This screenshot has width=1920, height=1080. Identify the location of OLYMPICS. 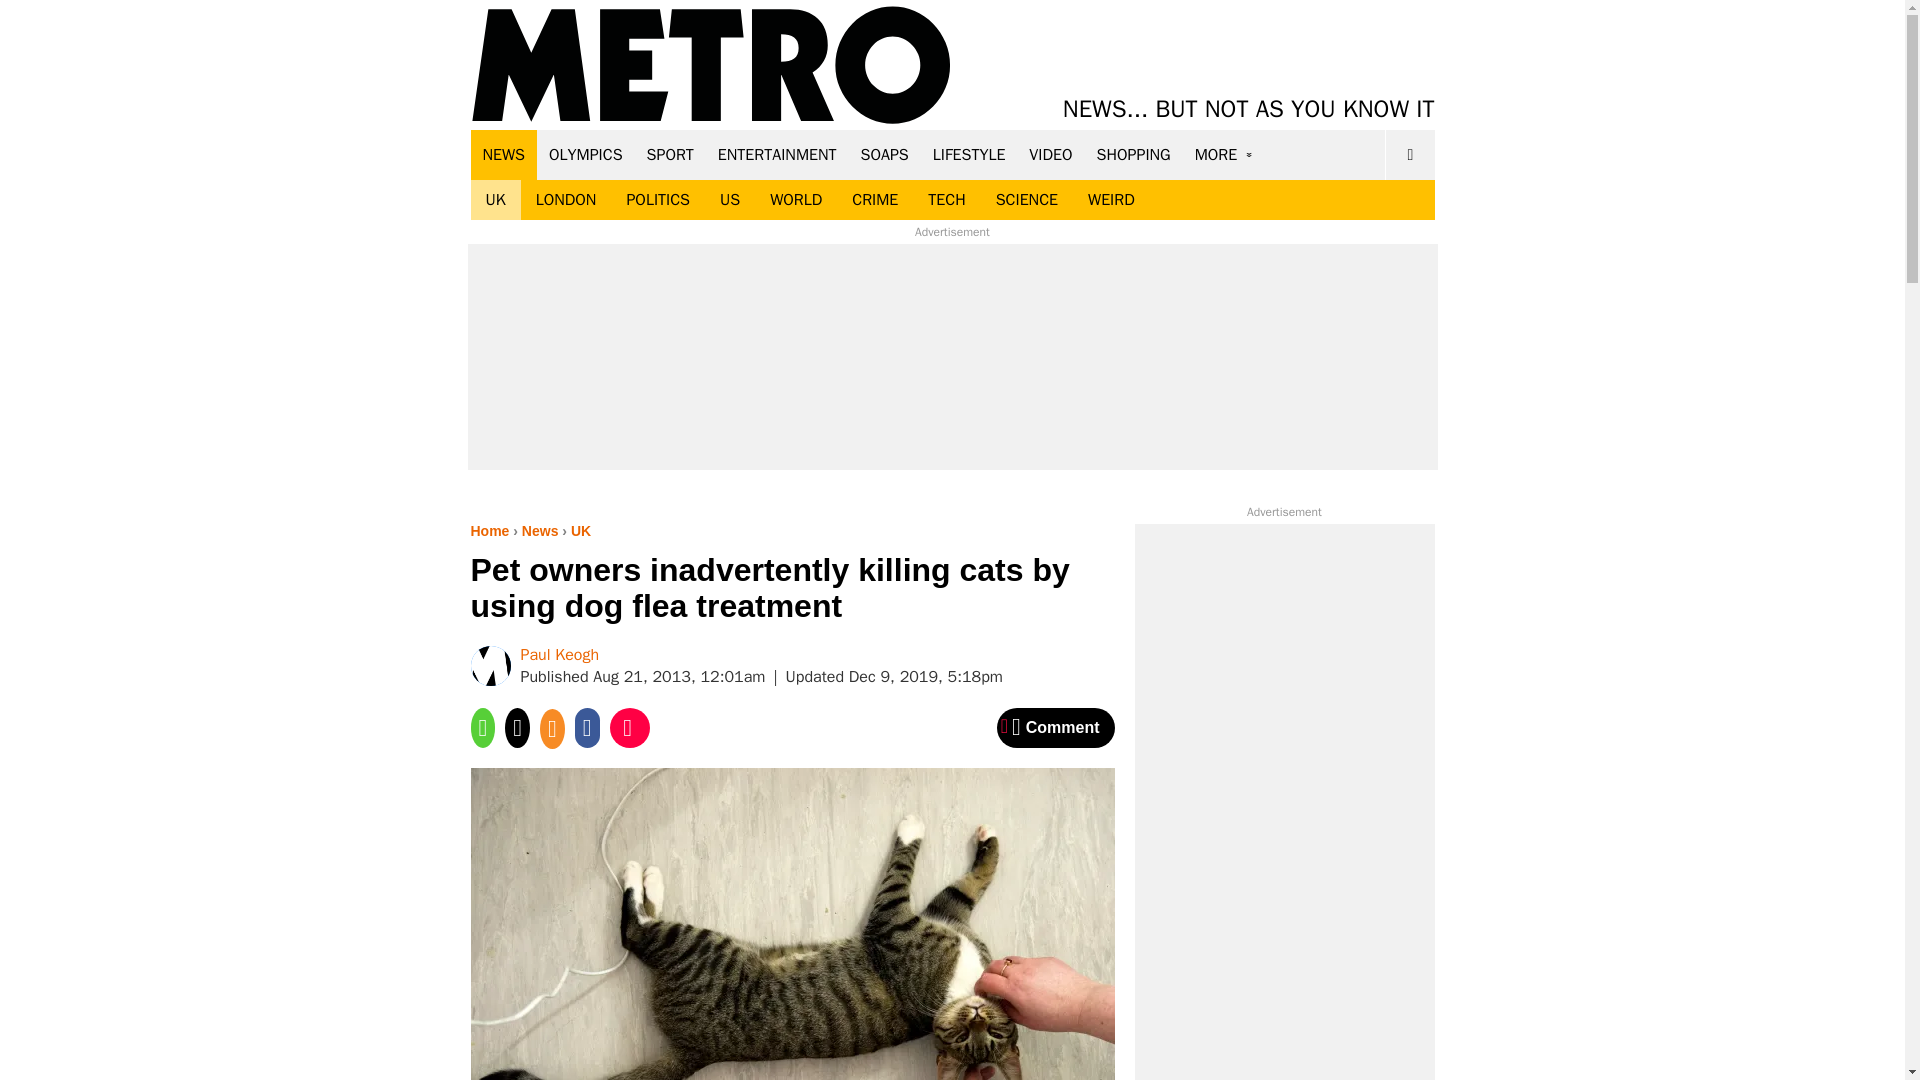
(586, 154).